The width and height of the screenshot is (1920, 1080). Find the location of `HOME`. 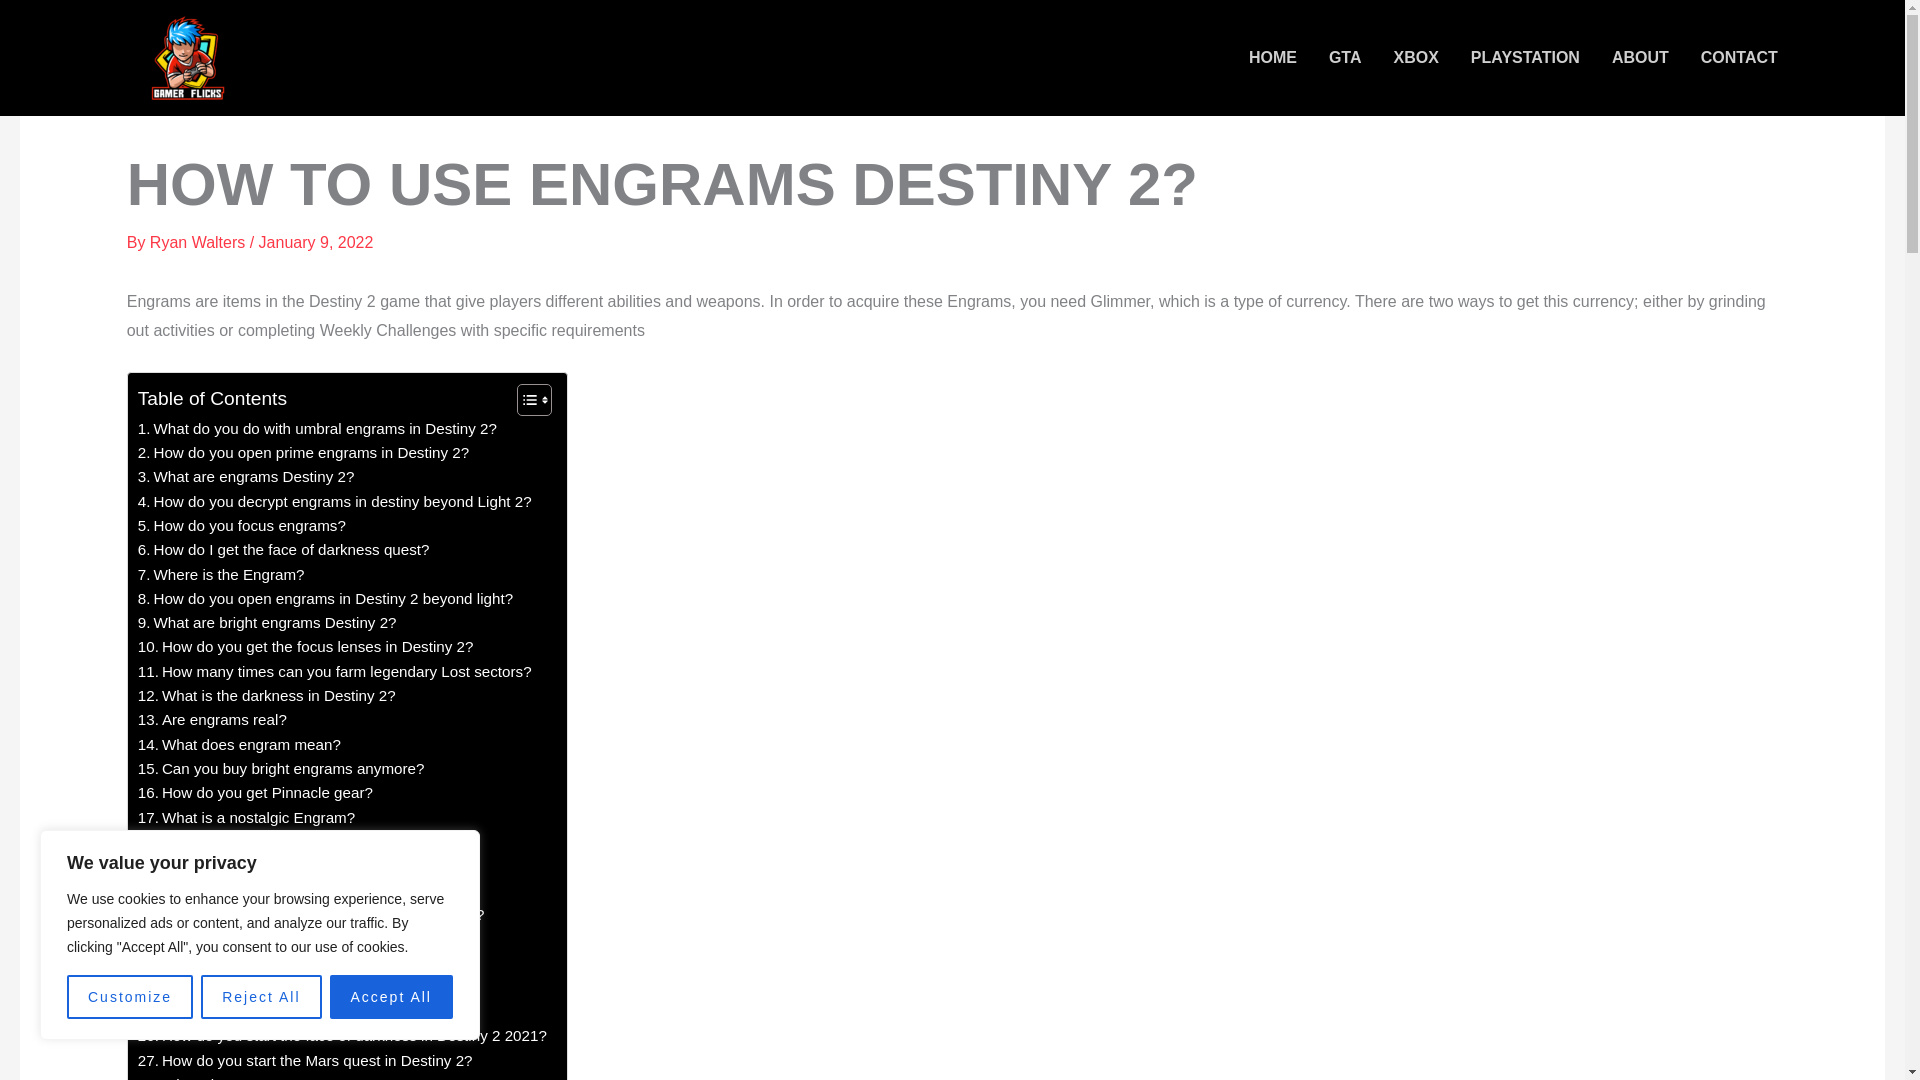

HOME is located at coordinates (1272, 58).